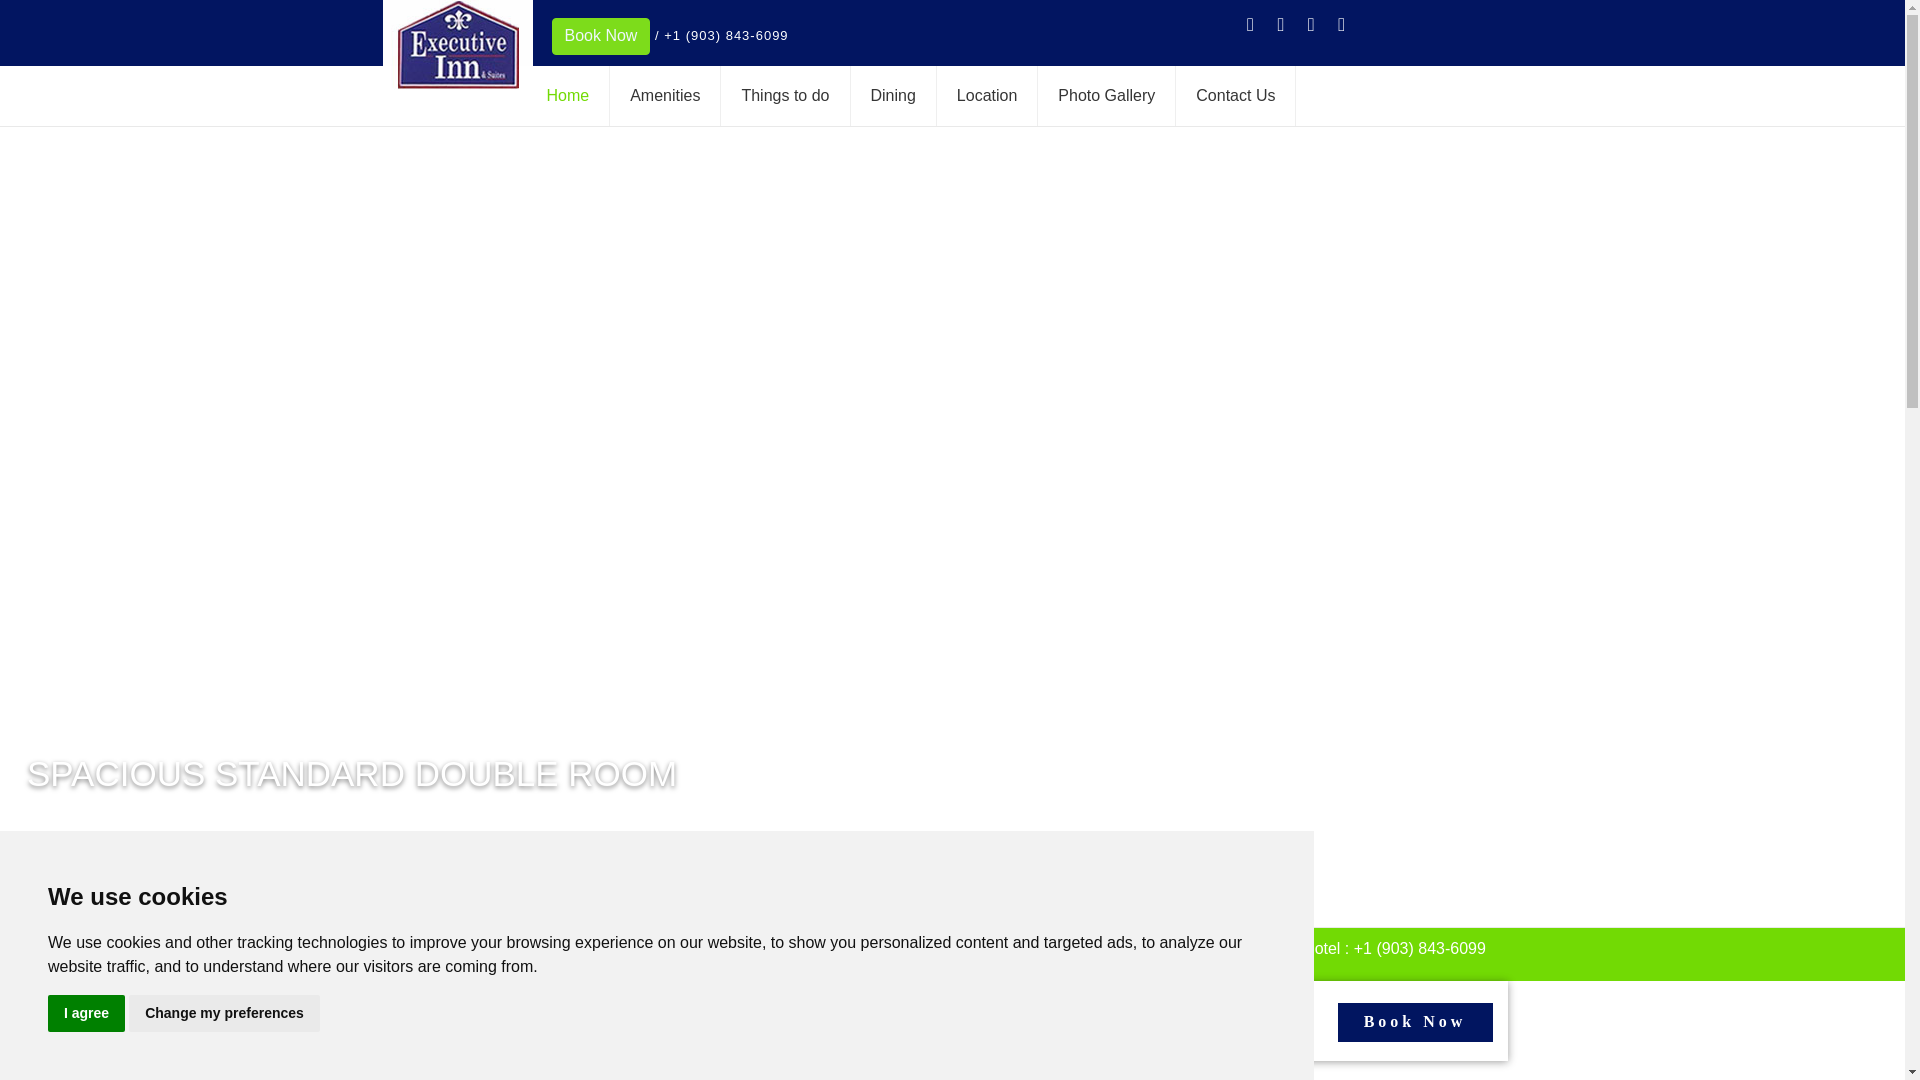  Describe the element at coordinates (489, 1024) in the screenshot. I see `Check-In` at that location.